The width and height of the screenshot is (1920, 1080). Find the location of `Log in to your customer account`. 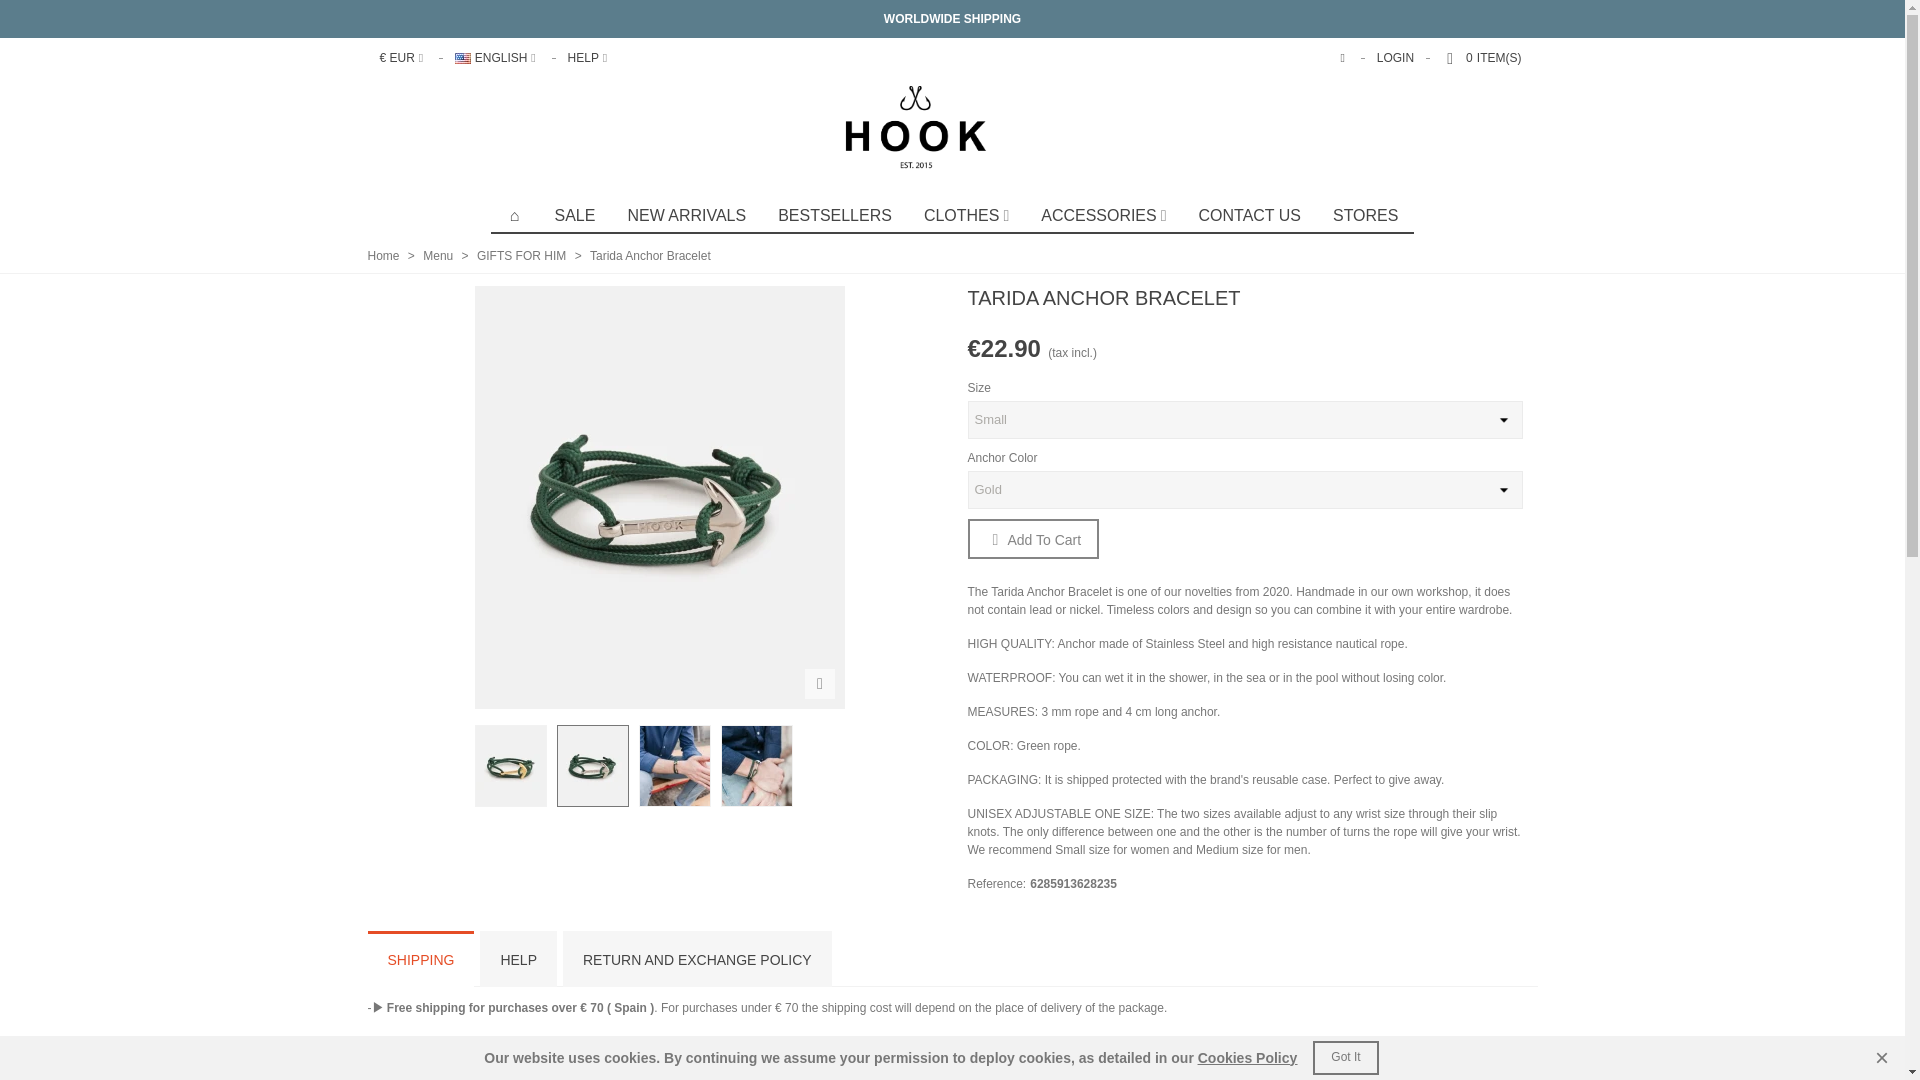

Log in to your customer account is located at coordinates (1394, 58).